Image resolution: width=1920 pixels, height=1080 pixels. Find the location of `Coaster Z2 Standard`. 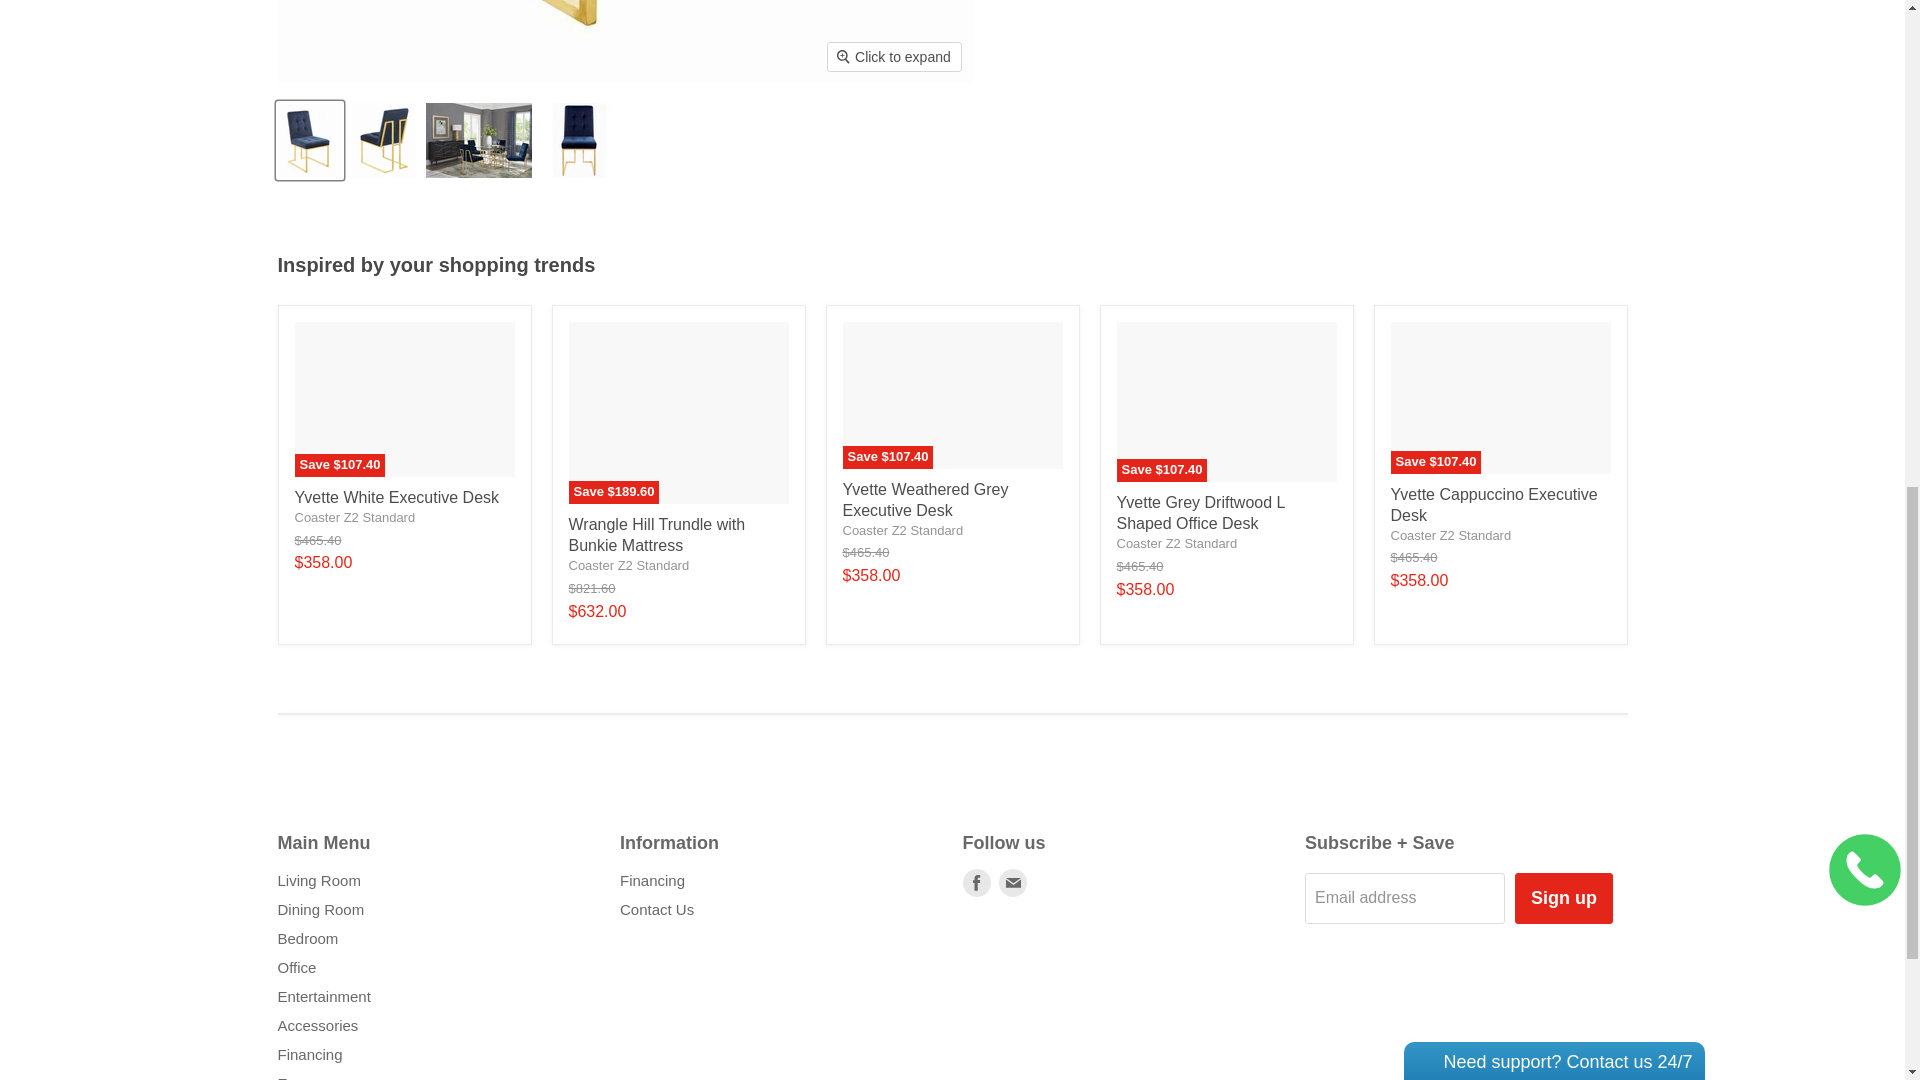

Coaster Z2 Standard is located at coordinates (902, 530).